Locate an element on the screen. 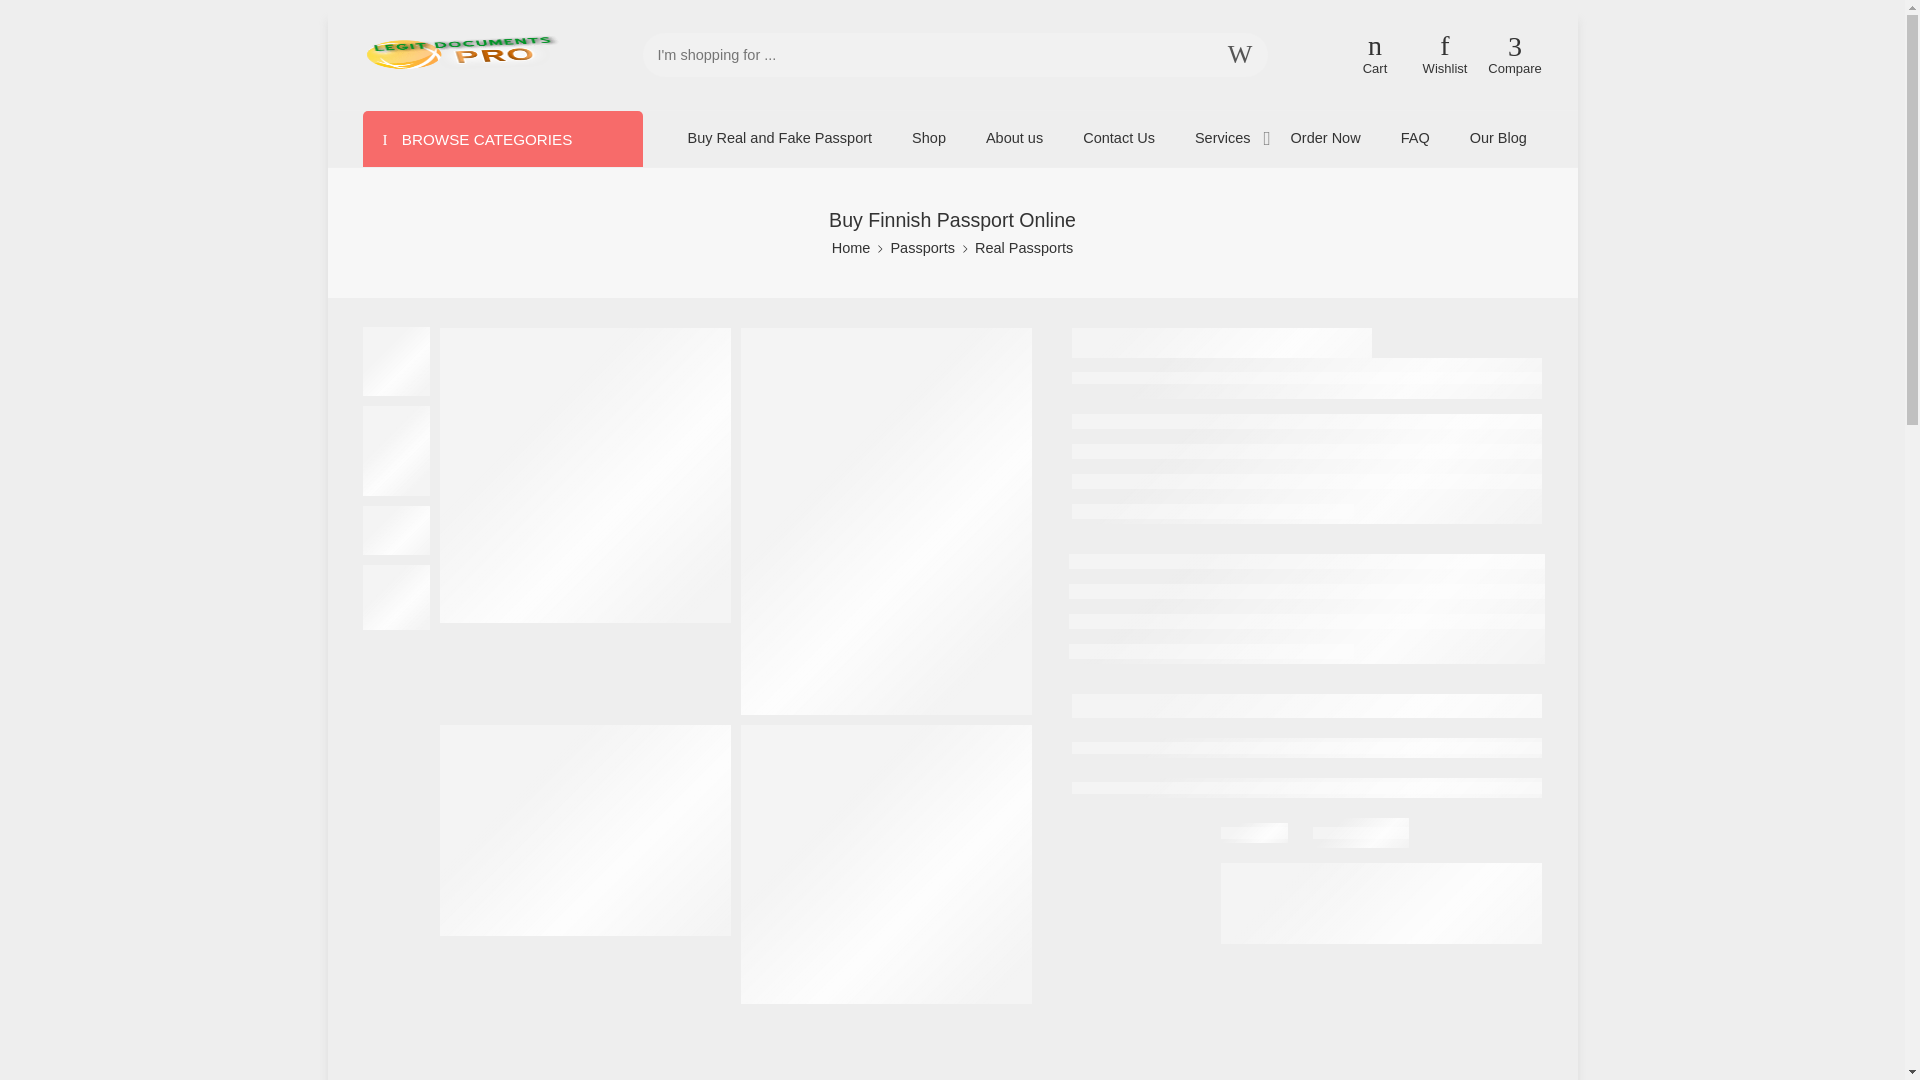 The height and width of the screenshot is (1080, 1920). Passports is located at coordinates (922, 248).